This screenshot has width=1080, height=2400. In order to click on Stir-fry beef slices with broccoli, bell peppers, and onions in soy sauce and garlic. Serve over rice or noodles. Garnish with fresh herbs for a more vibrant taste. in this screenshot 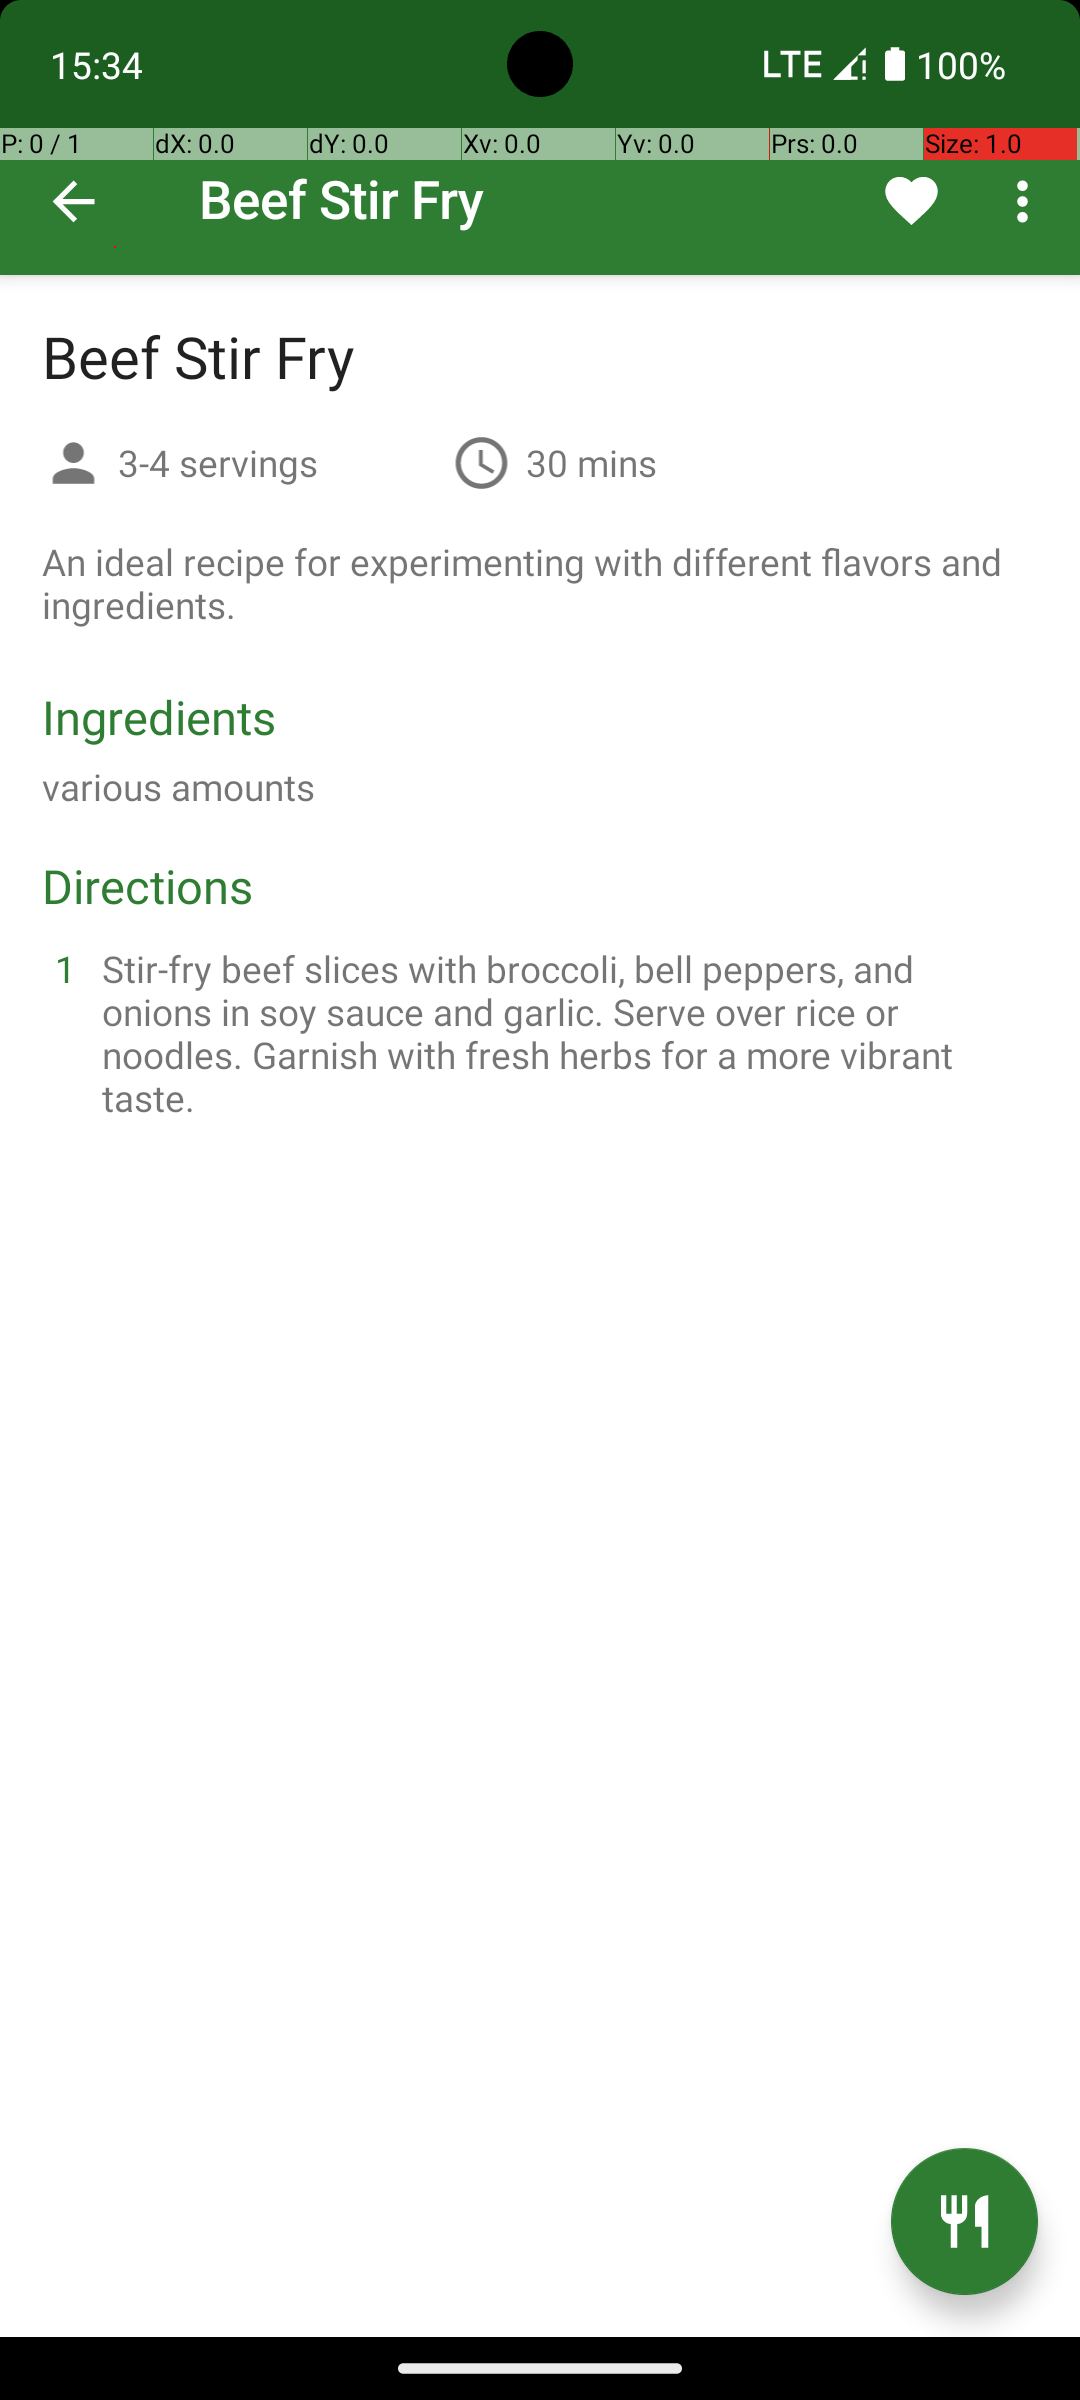, I will do `click(564, 1033)`.